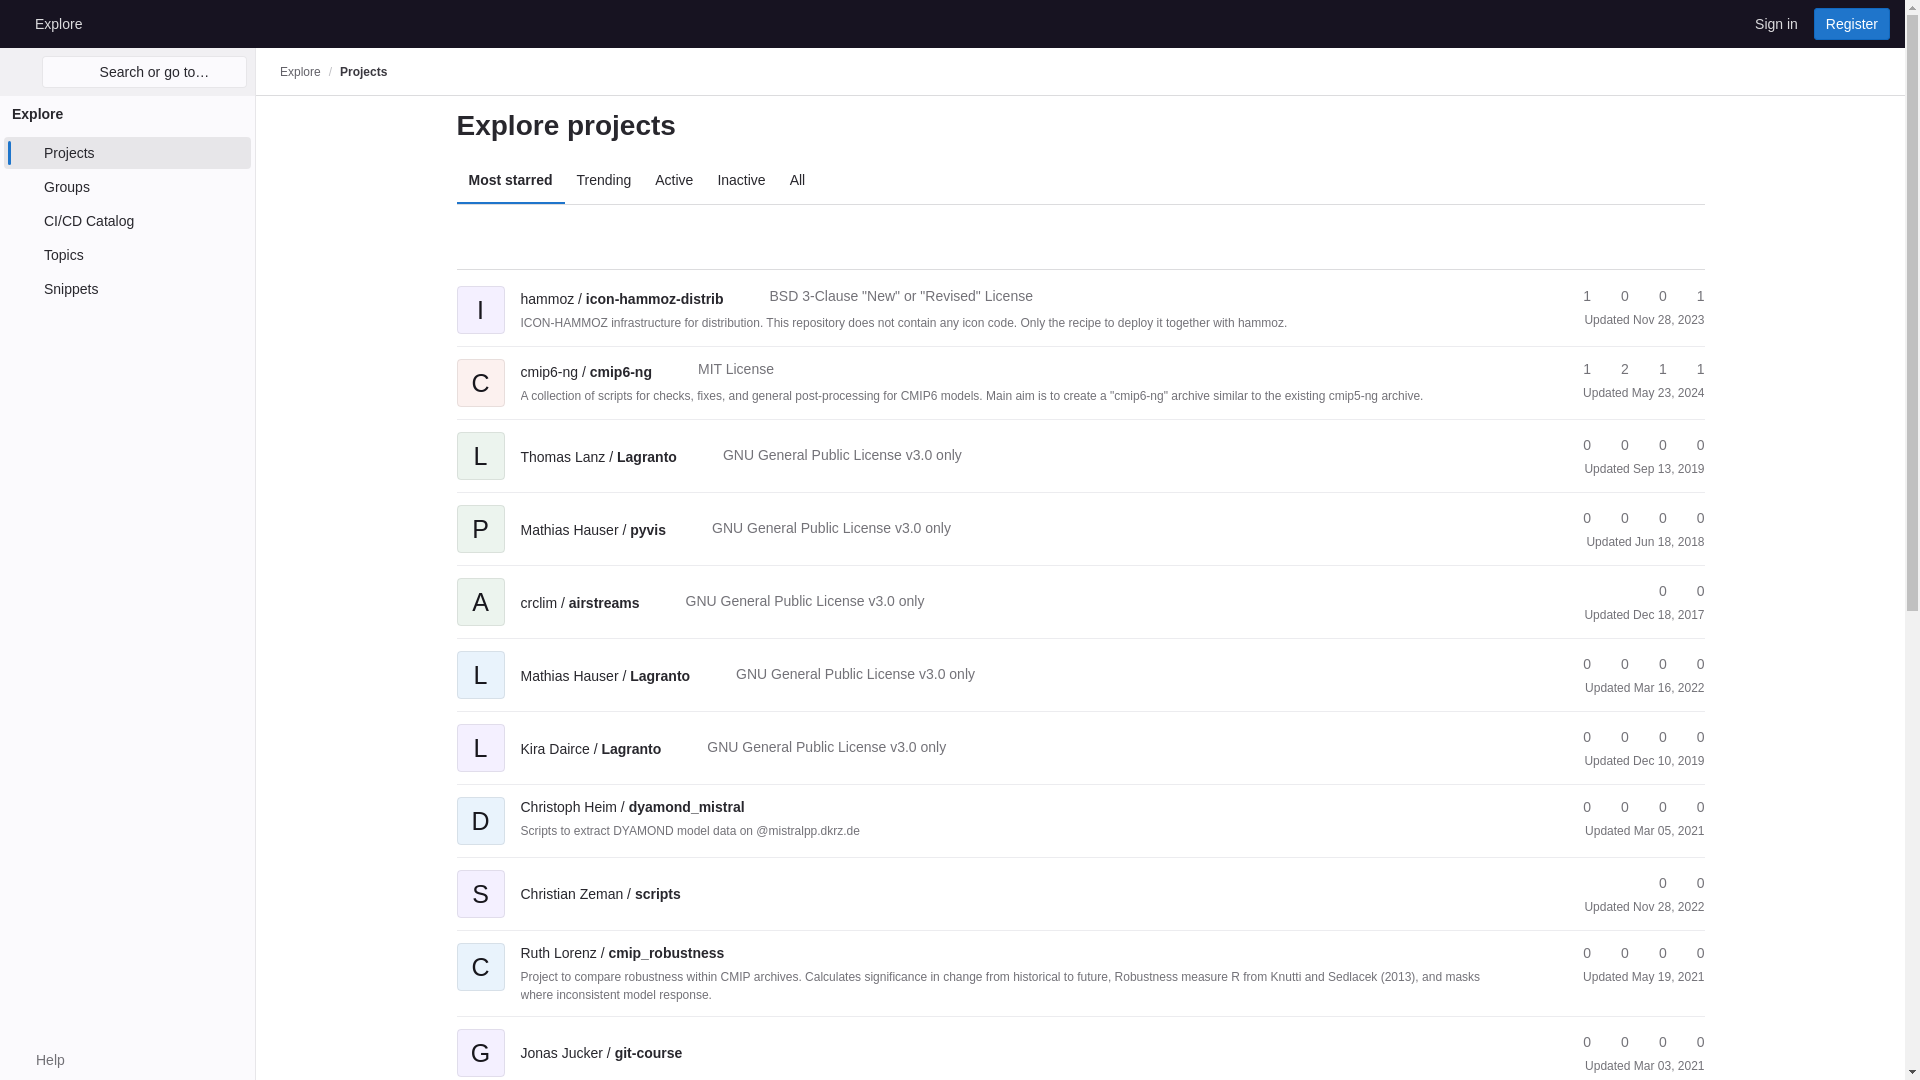  Describe the element at coordinates (1776, 23) in the screenshot. I see `Sign in` at that location.